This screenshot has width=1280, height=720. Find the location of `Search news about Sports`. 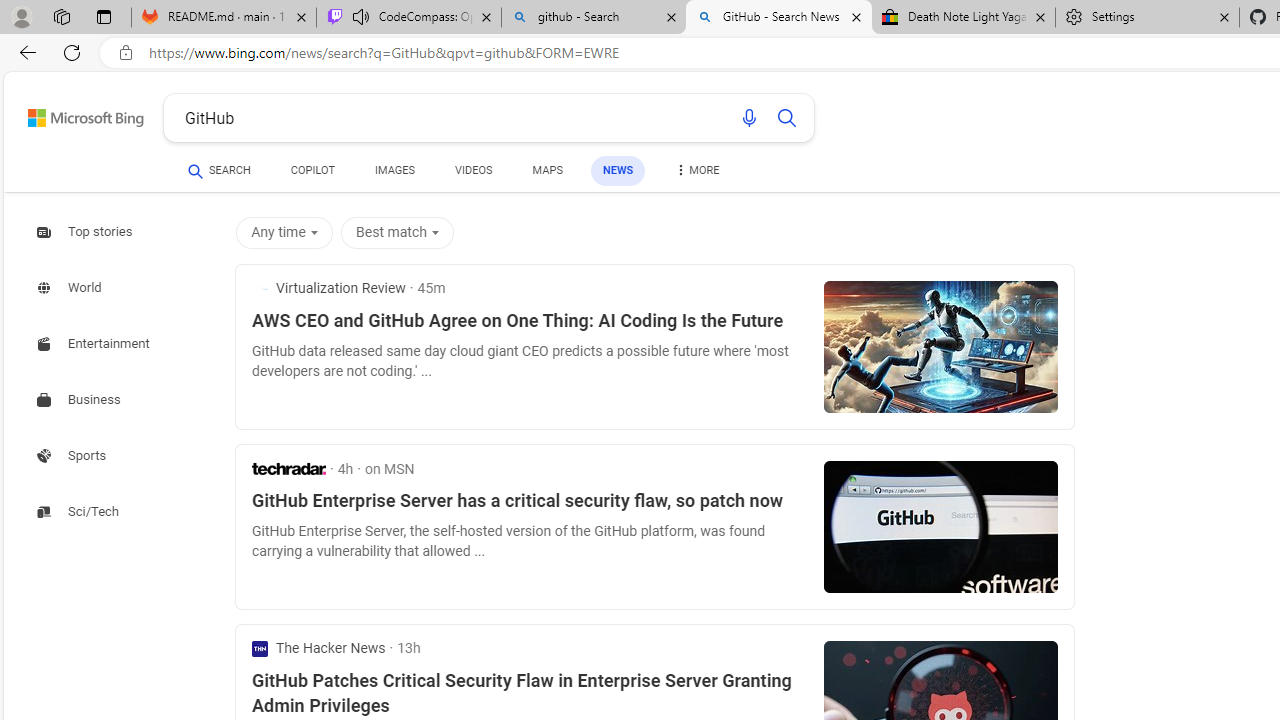

Search news about Sports is located at coordinates (74, 455).